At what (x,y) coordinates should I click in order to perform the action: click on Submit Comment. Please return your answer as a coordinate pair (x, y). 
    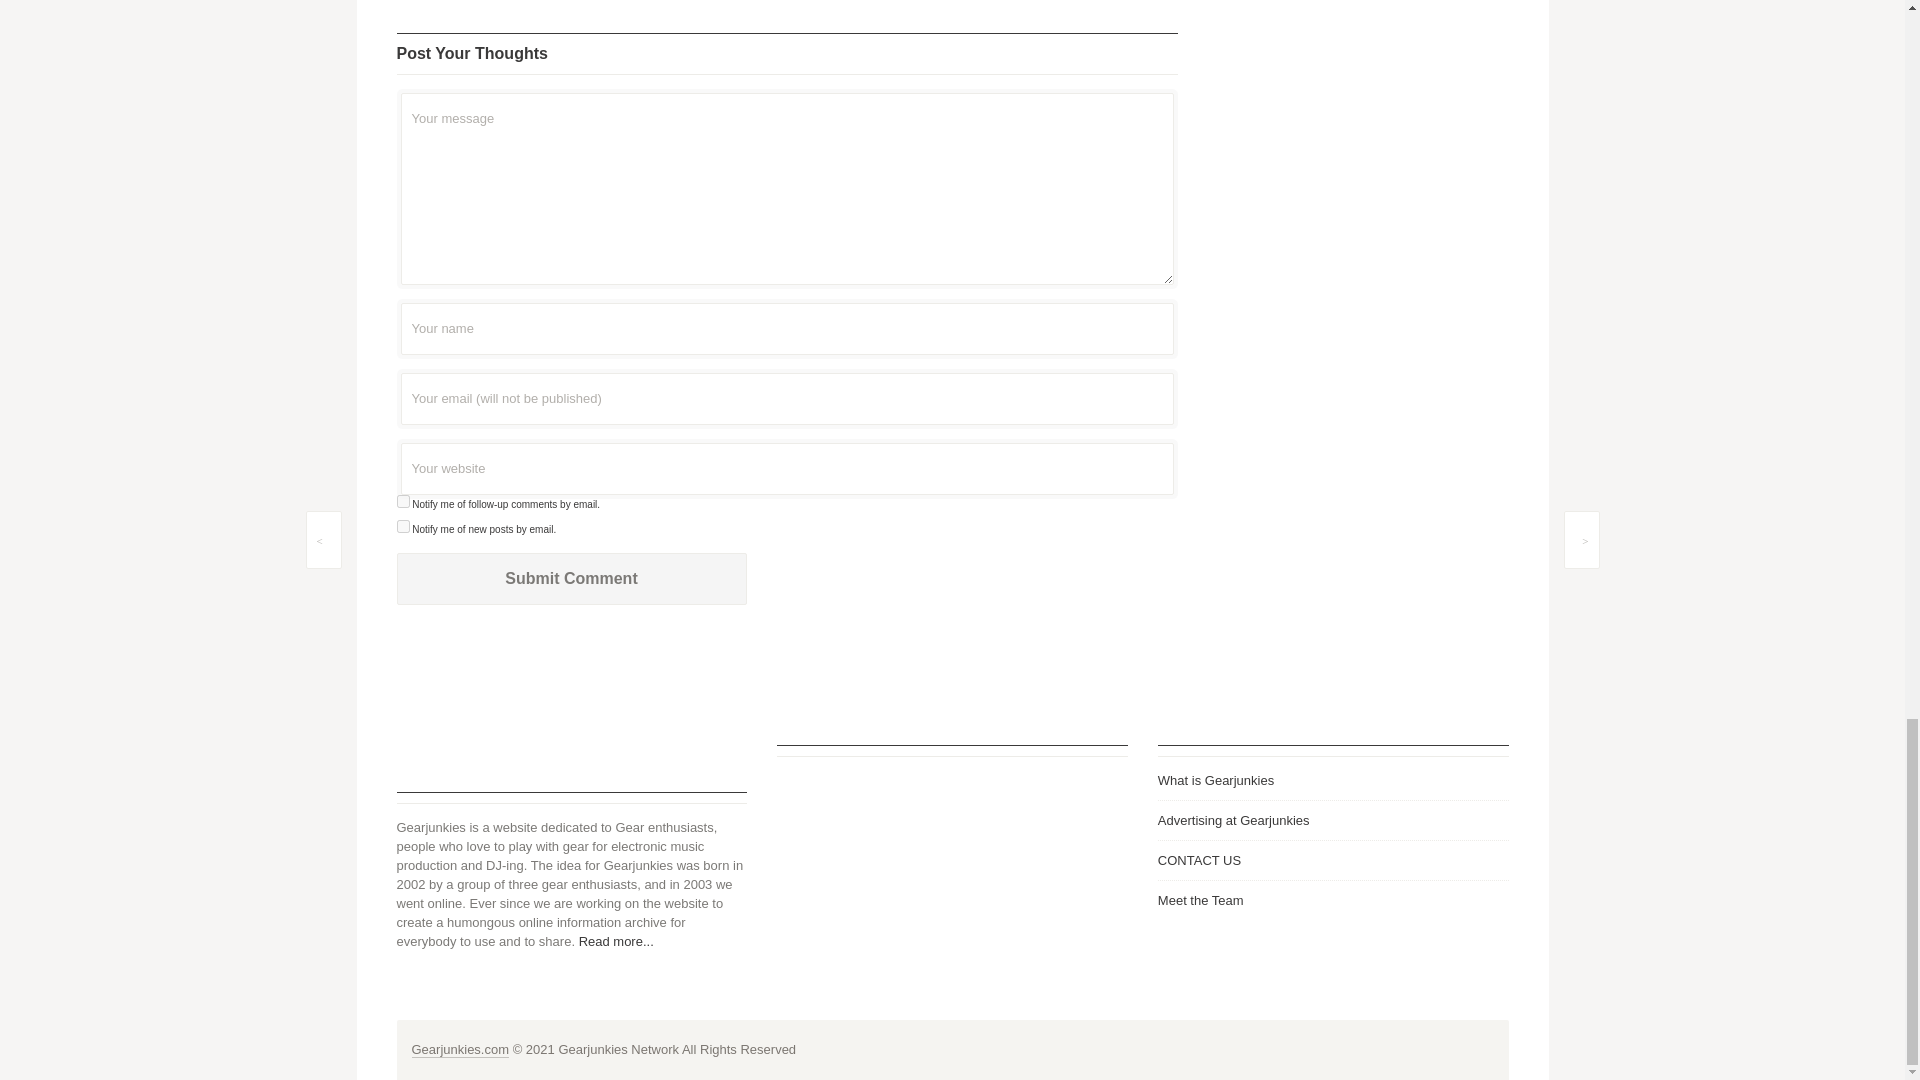
    Looking at the image, I should click on (570, 578).